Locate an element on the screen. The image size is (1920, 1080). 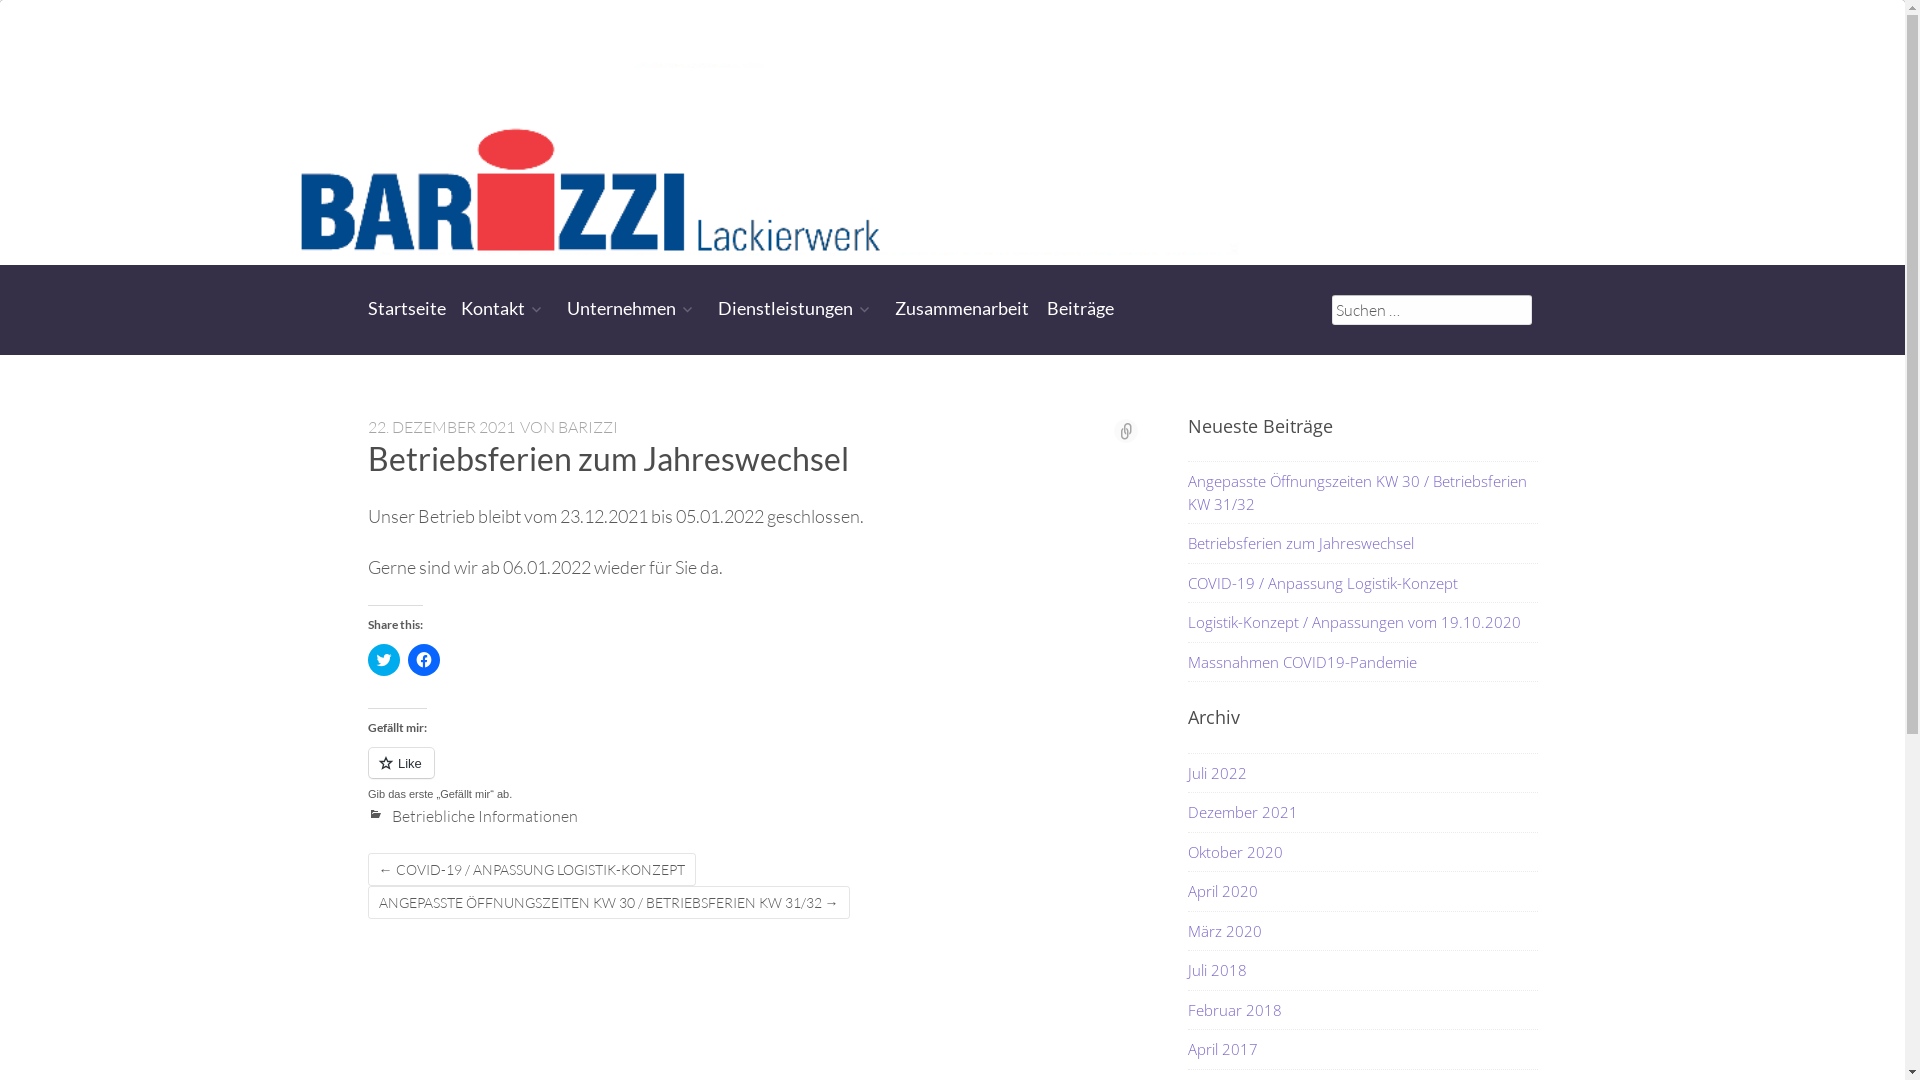
Juli 2022 is located at coordinates (1218, 773).